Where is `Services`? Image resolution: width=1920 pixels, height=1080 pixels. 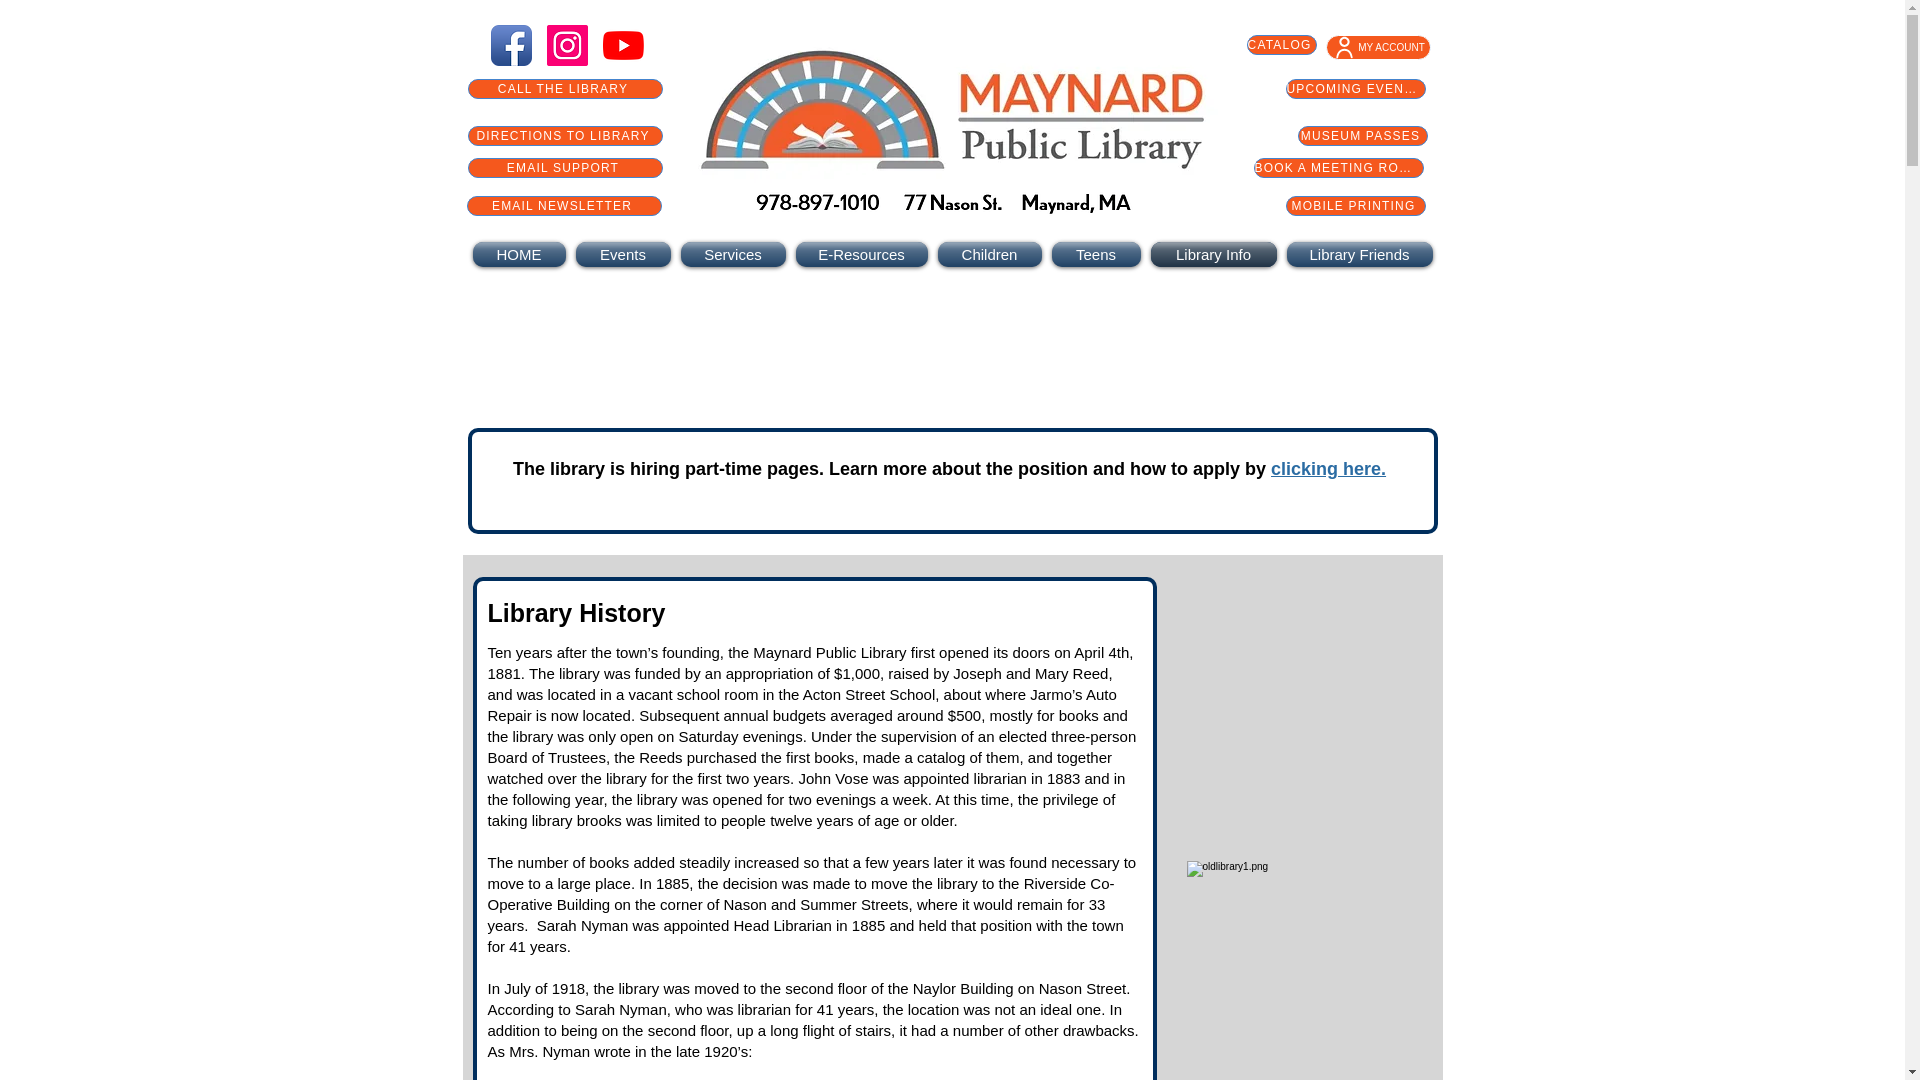
Services is located at coordinates (733, 254).